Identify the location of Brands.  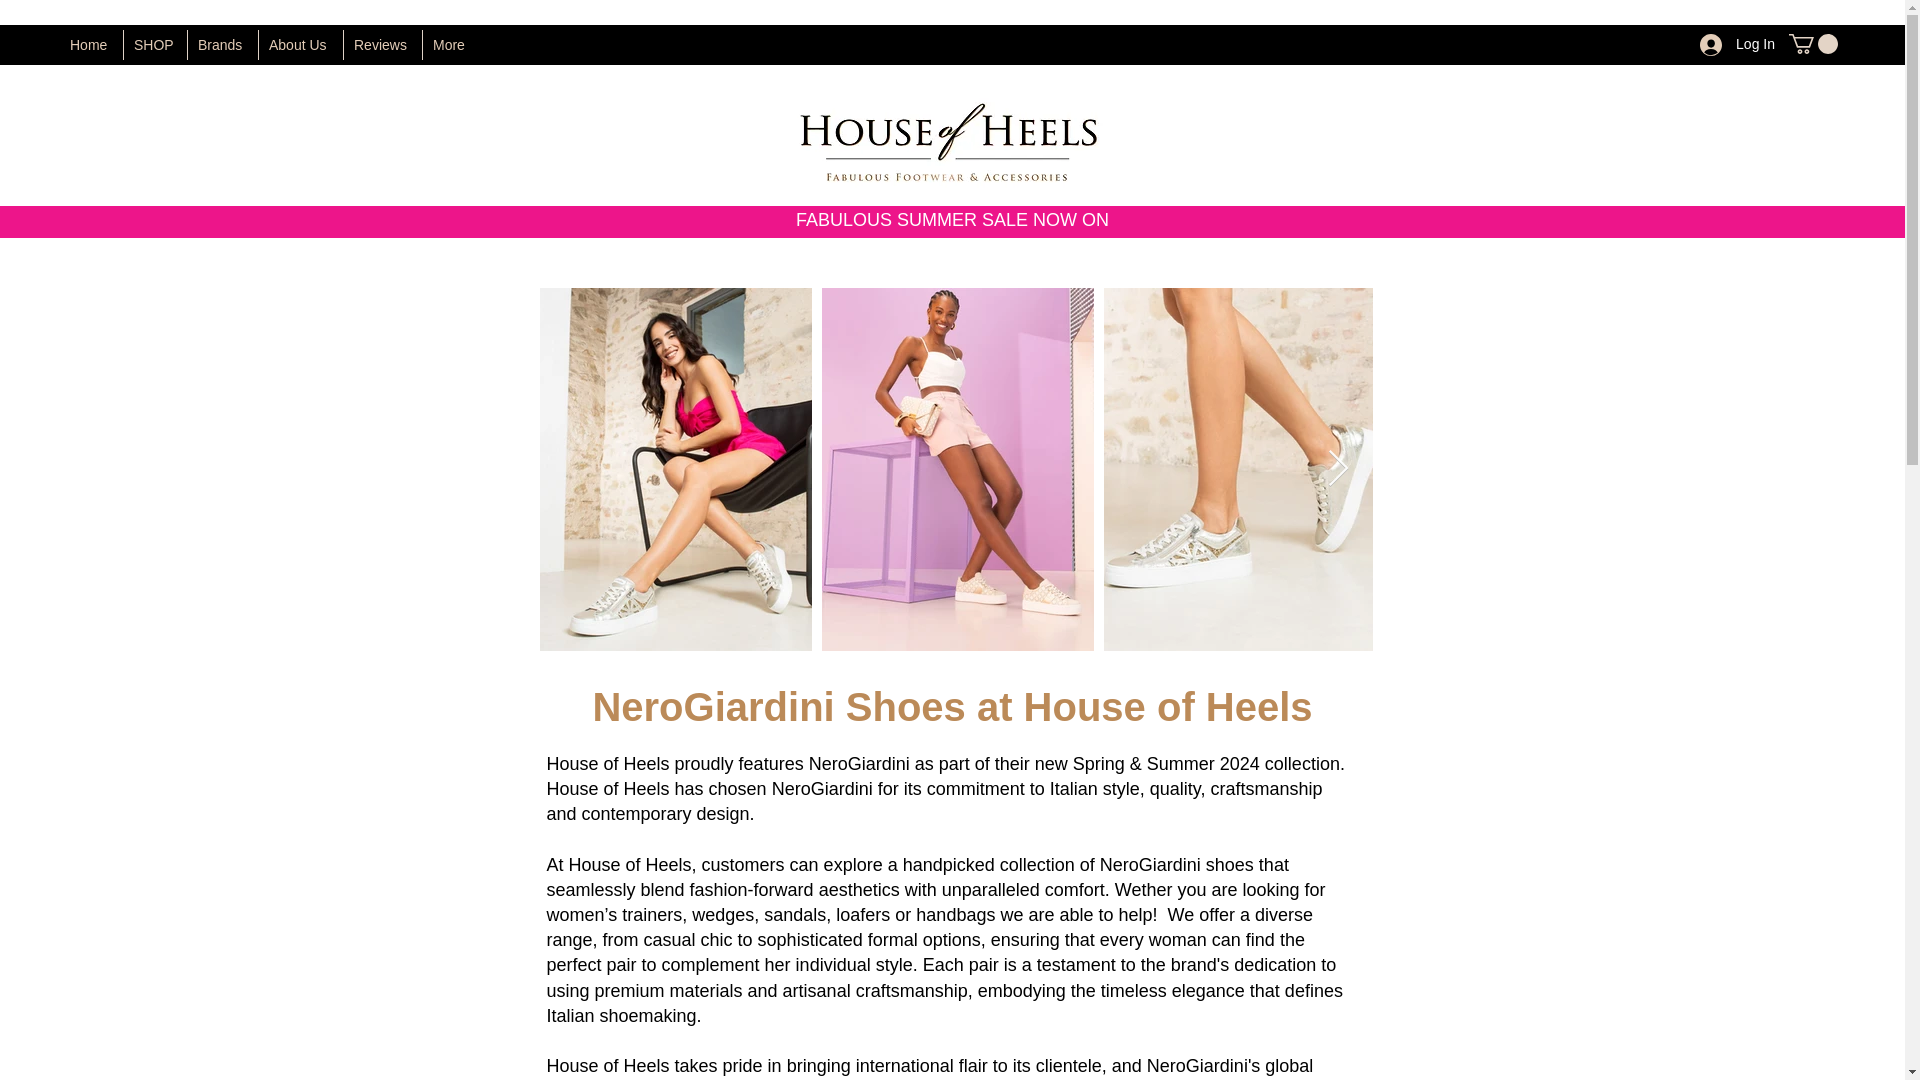
(222, 45).